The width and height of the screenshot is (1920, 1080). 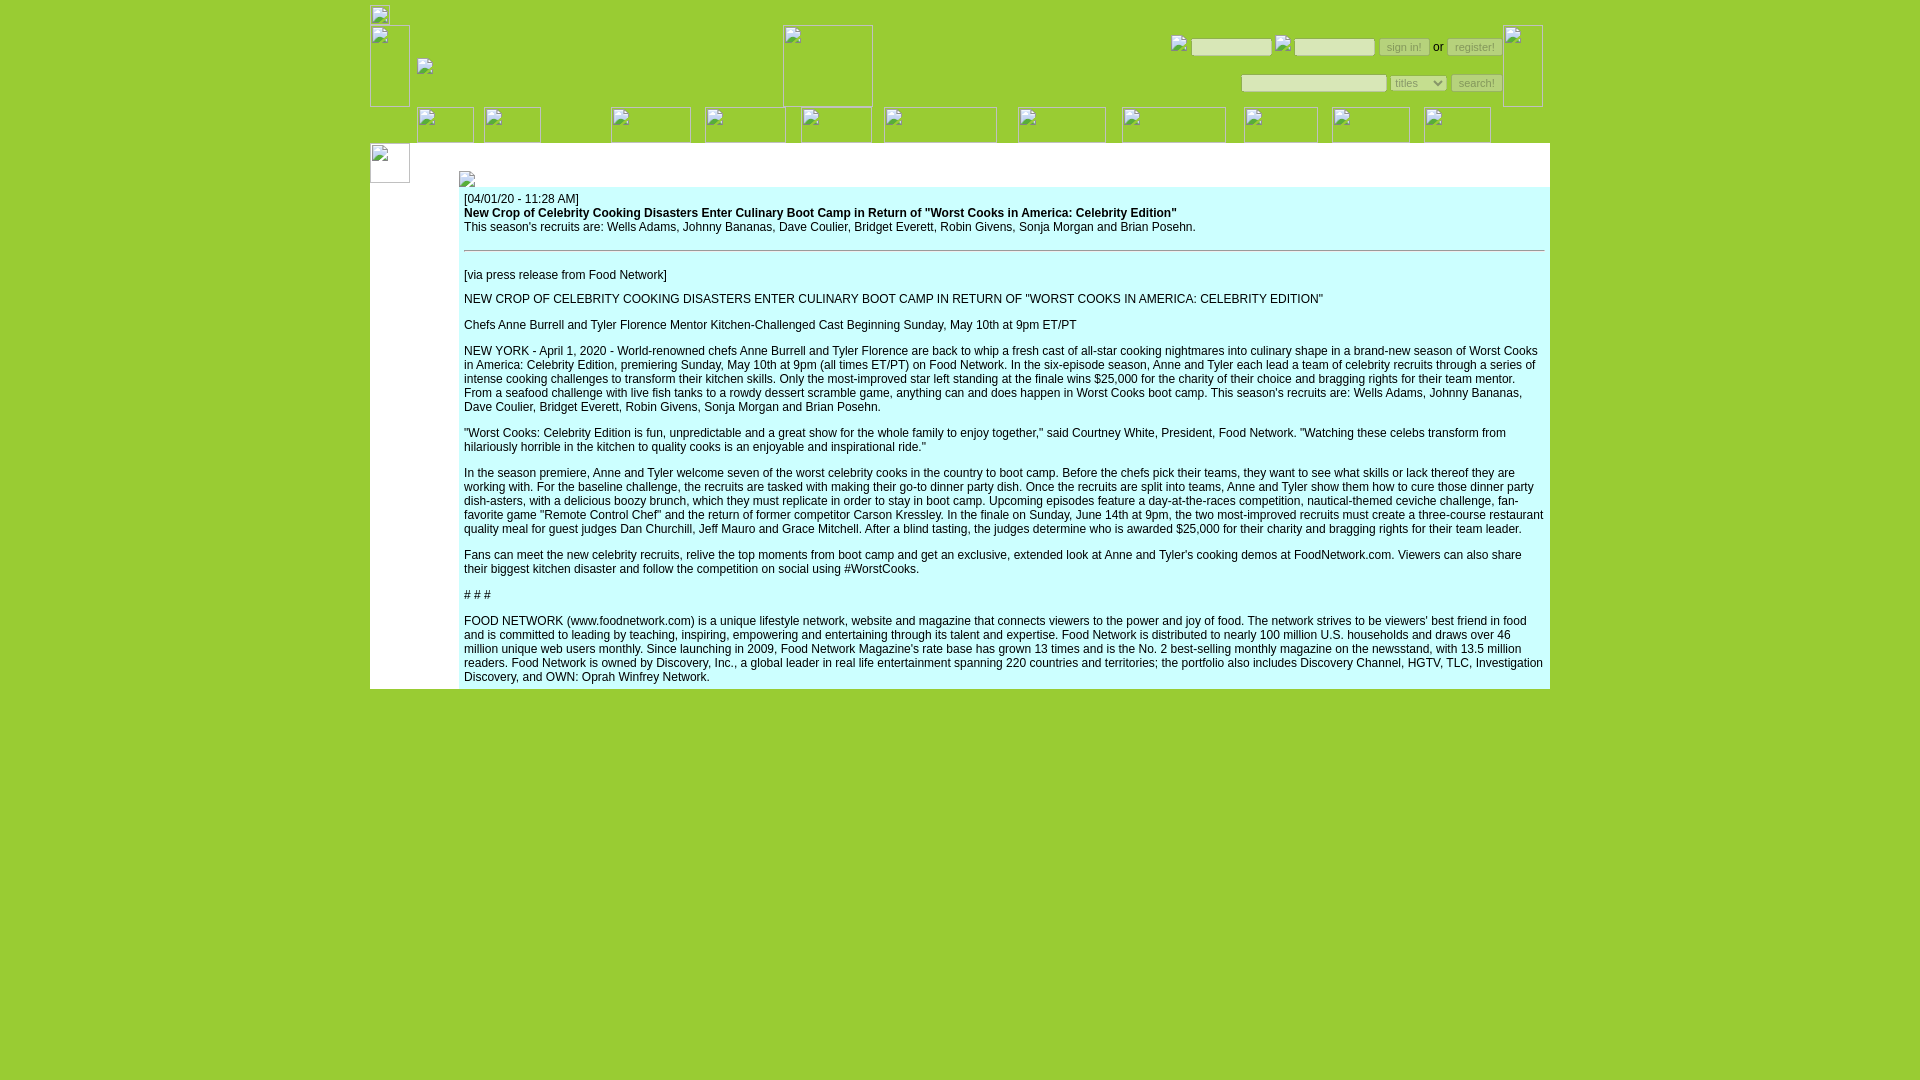 I want to click on register!, so click(x=1475, y=46).